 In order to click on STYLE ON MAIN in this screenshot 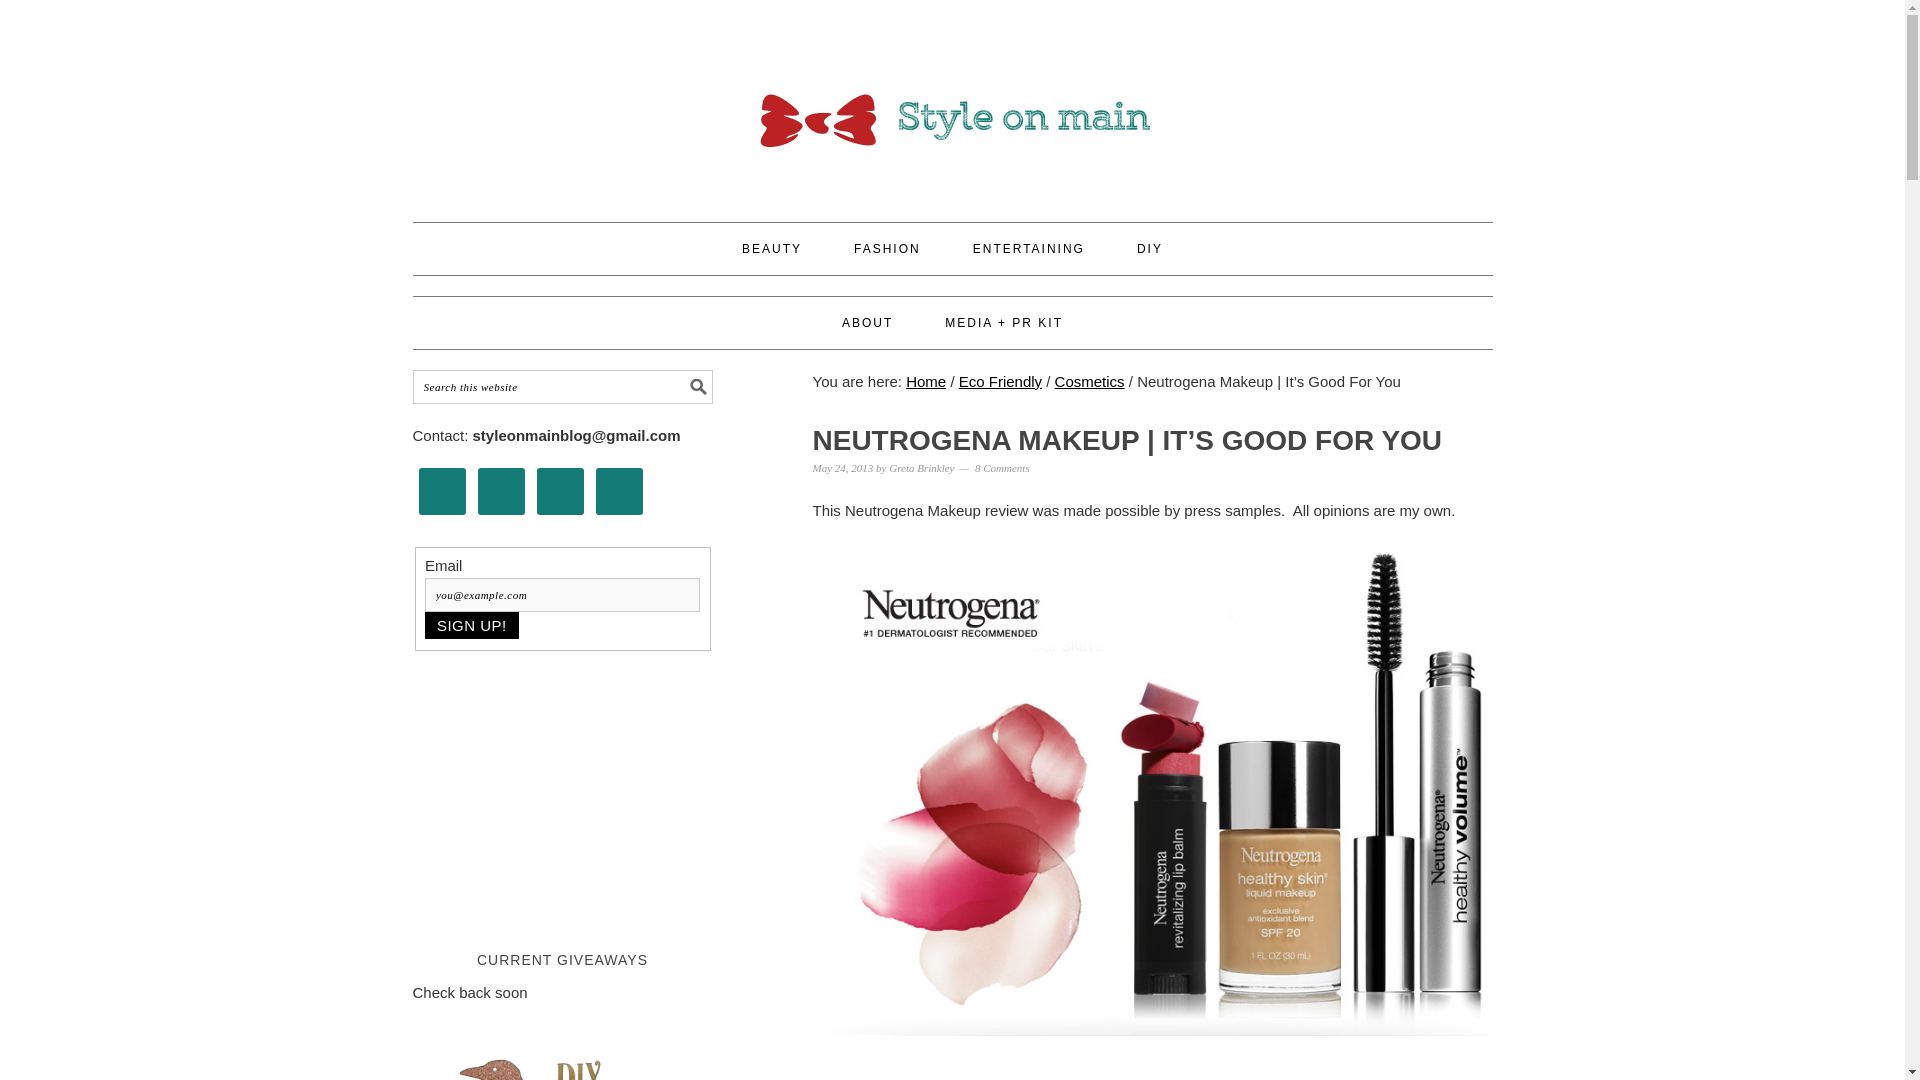, I will do `click(952, 102)`.